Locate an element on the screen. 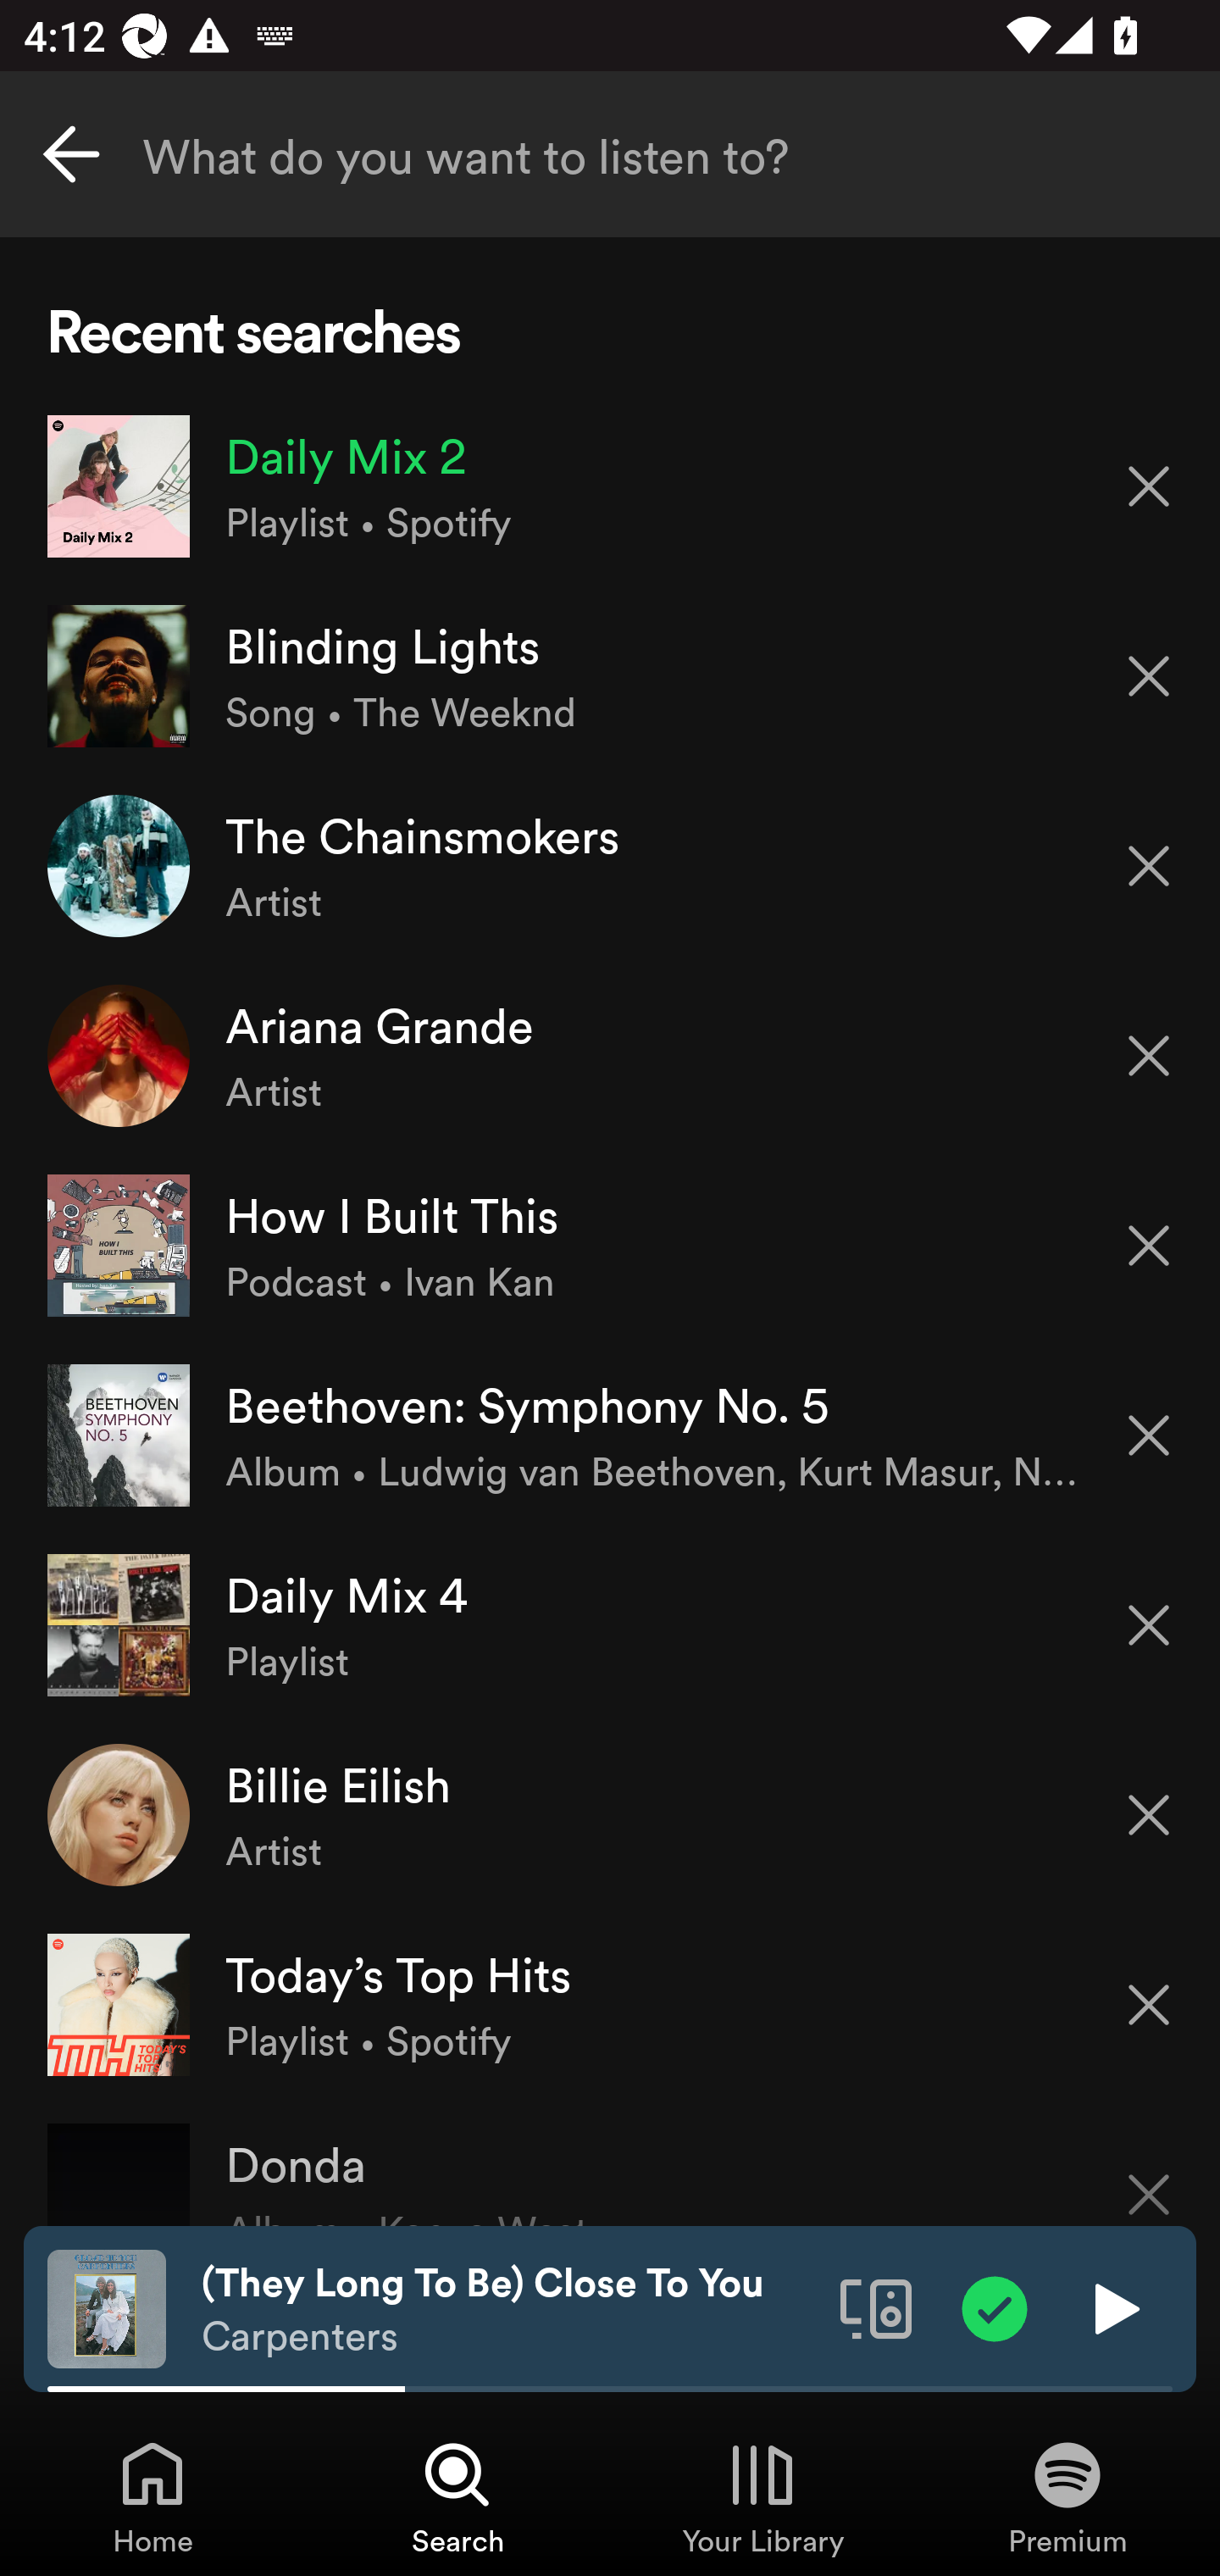 The width and height of the screenshot is (1220, 2576). Remove is located at coordinates (1149, 1435).